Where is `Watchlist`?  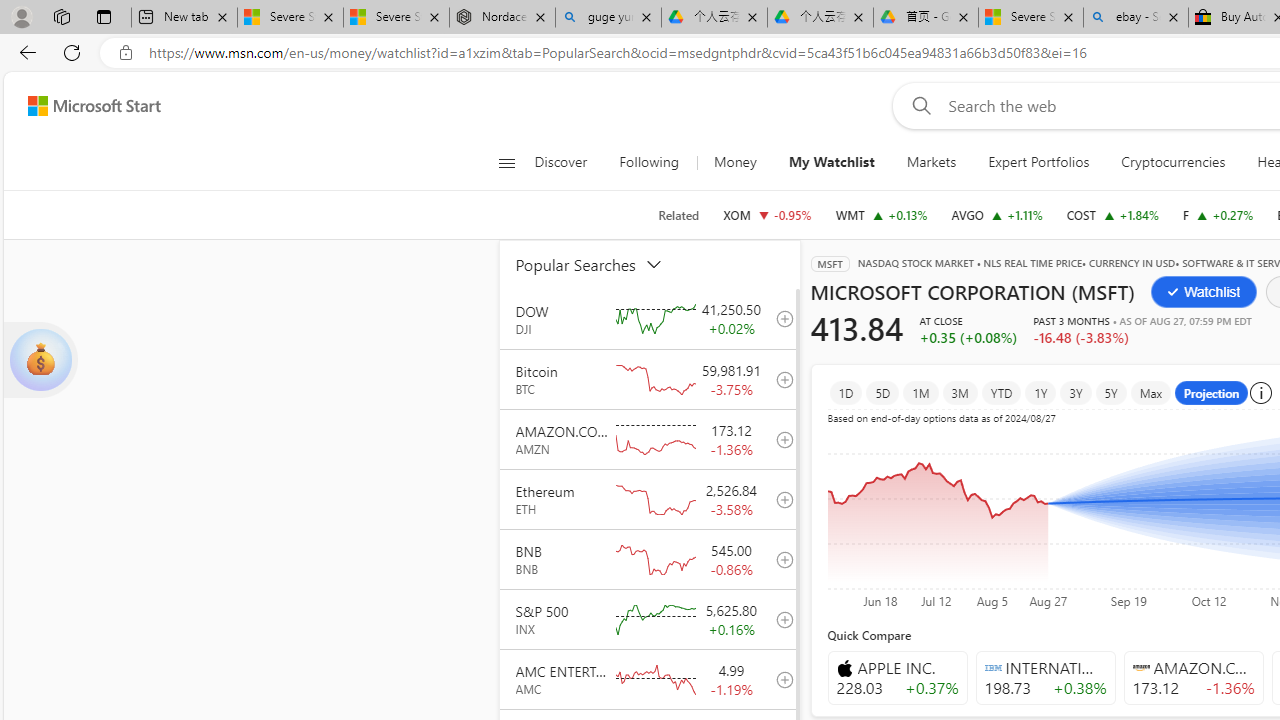
Watchlist is located at coordinates (1204, 292).